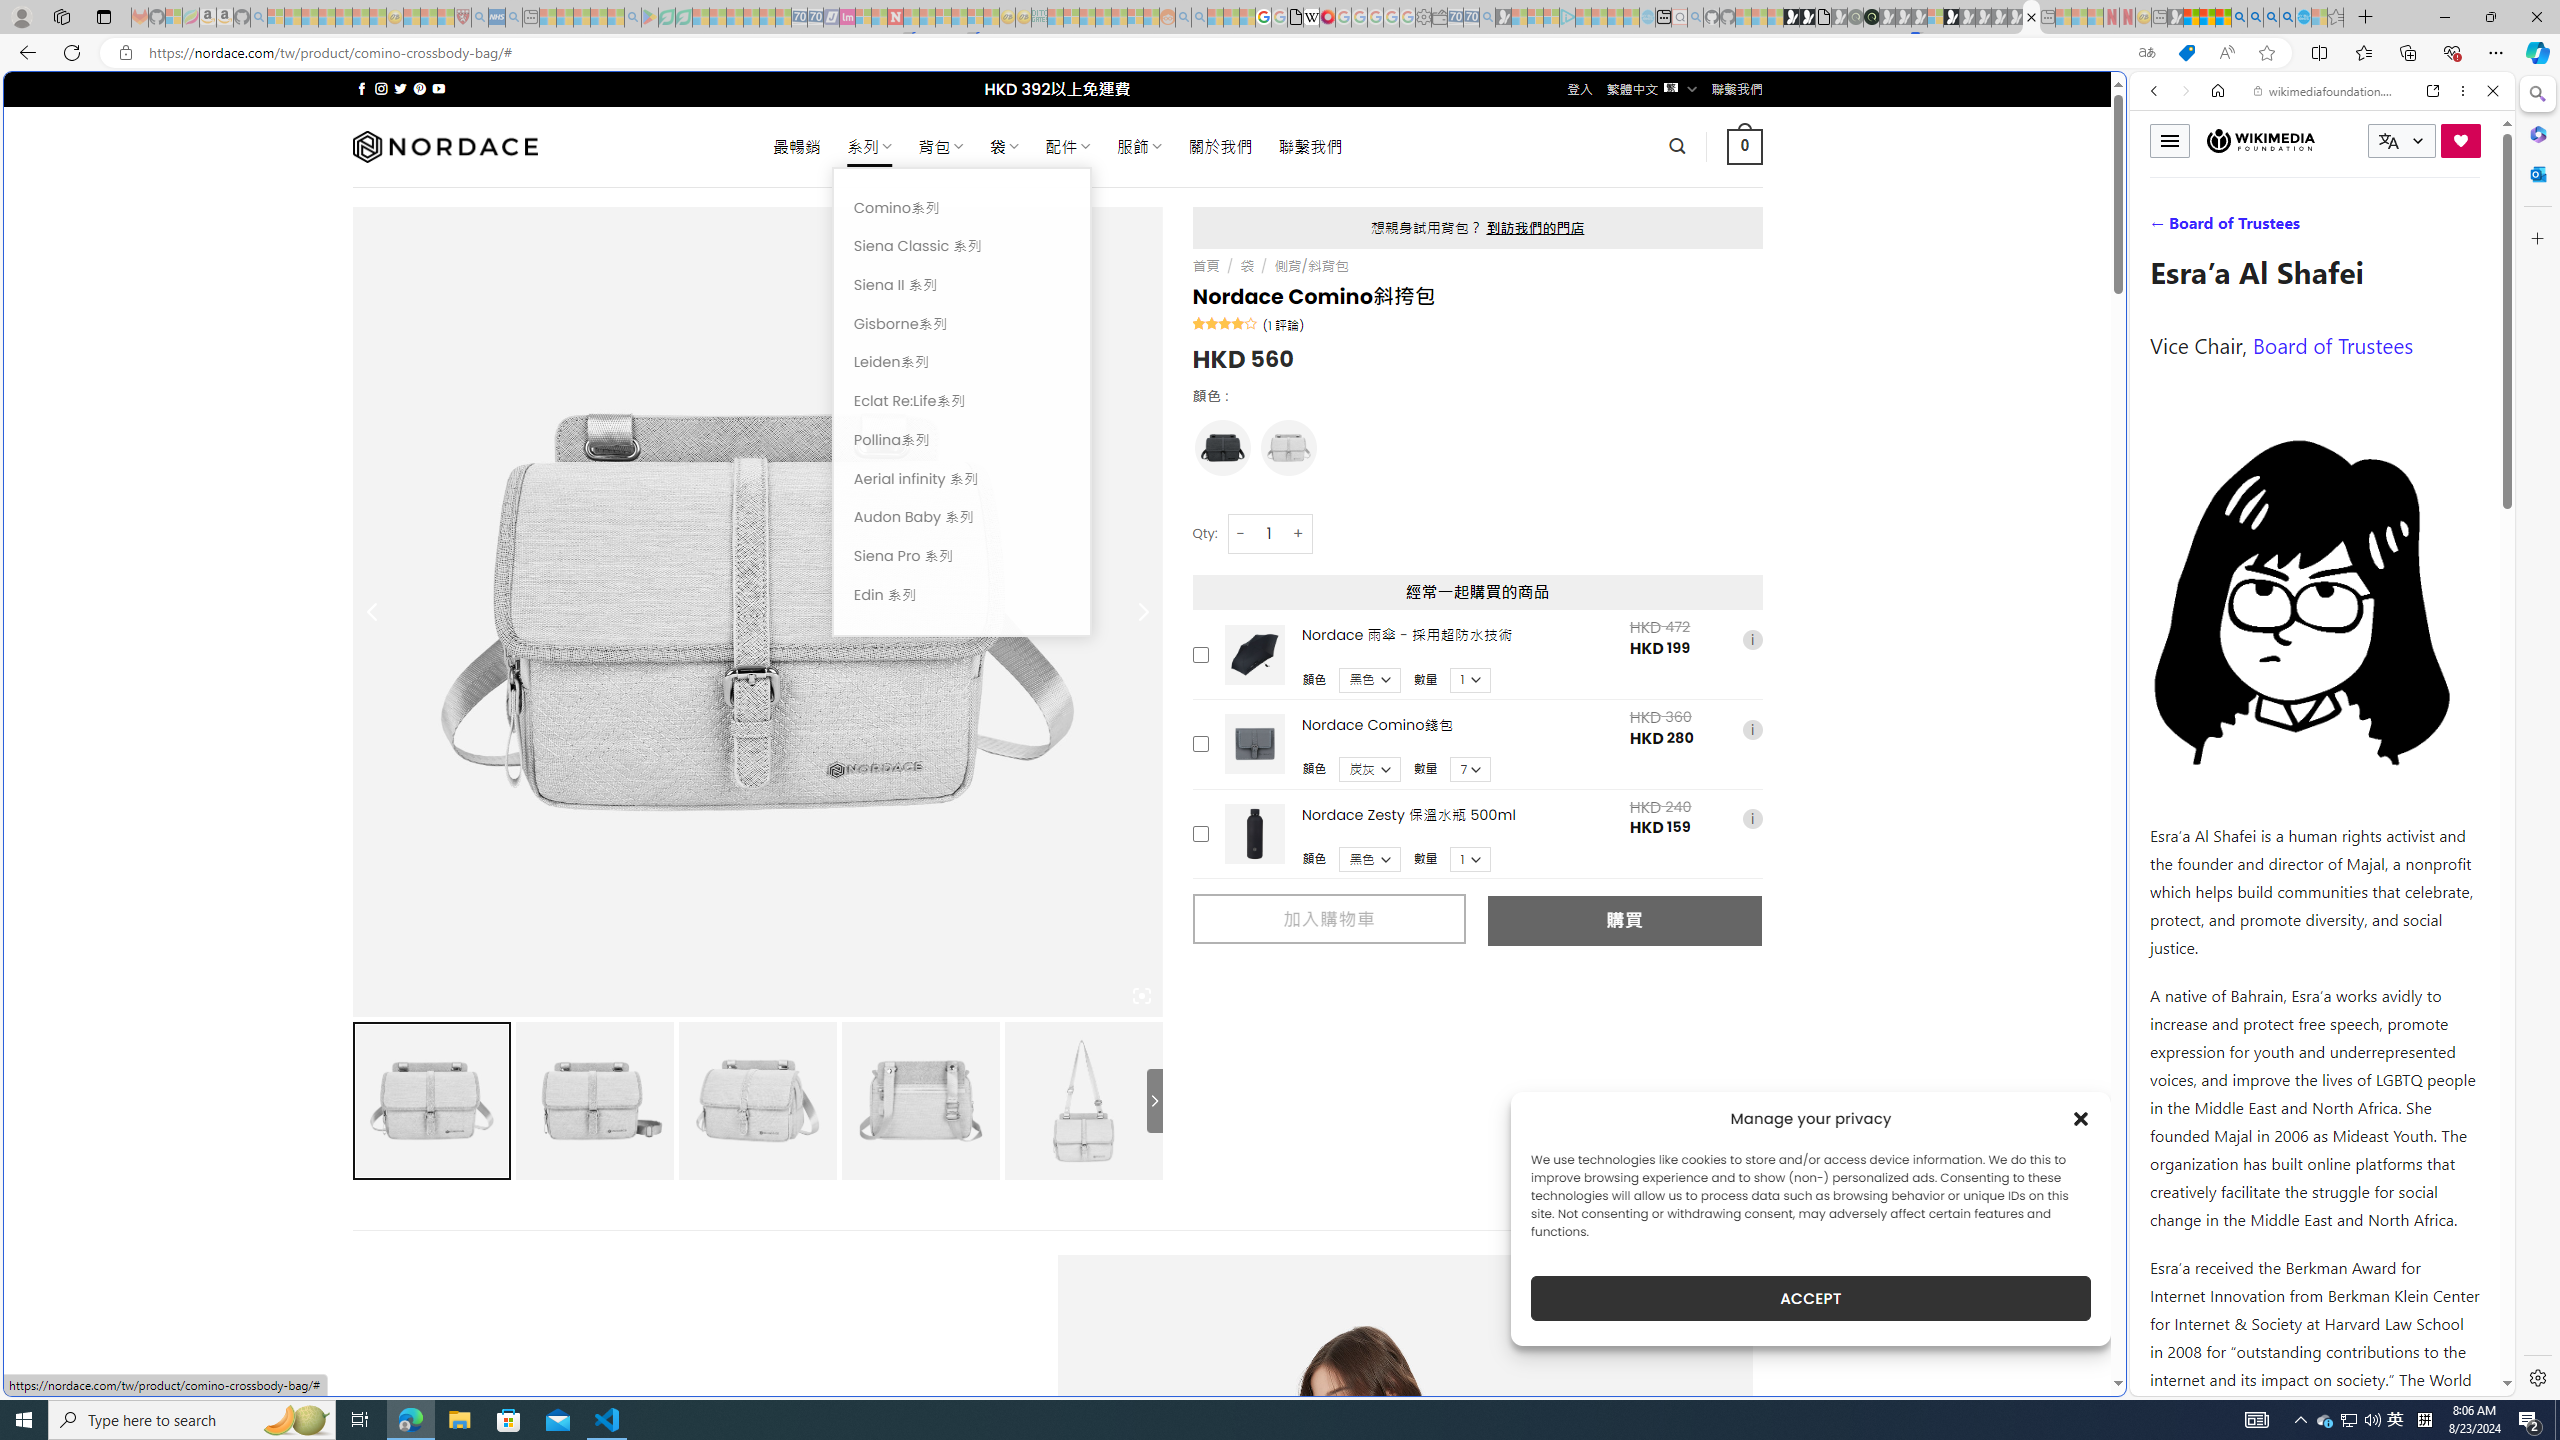 The width and height of the screenshot is (2560, 1440). Describe the element at coordinates (1200, 834) in the screenshot. I see `Add this product to cart` at that location.